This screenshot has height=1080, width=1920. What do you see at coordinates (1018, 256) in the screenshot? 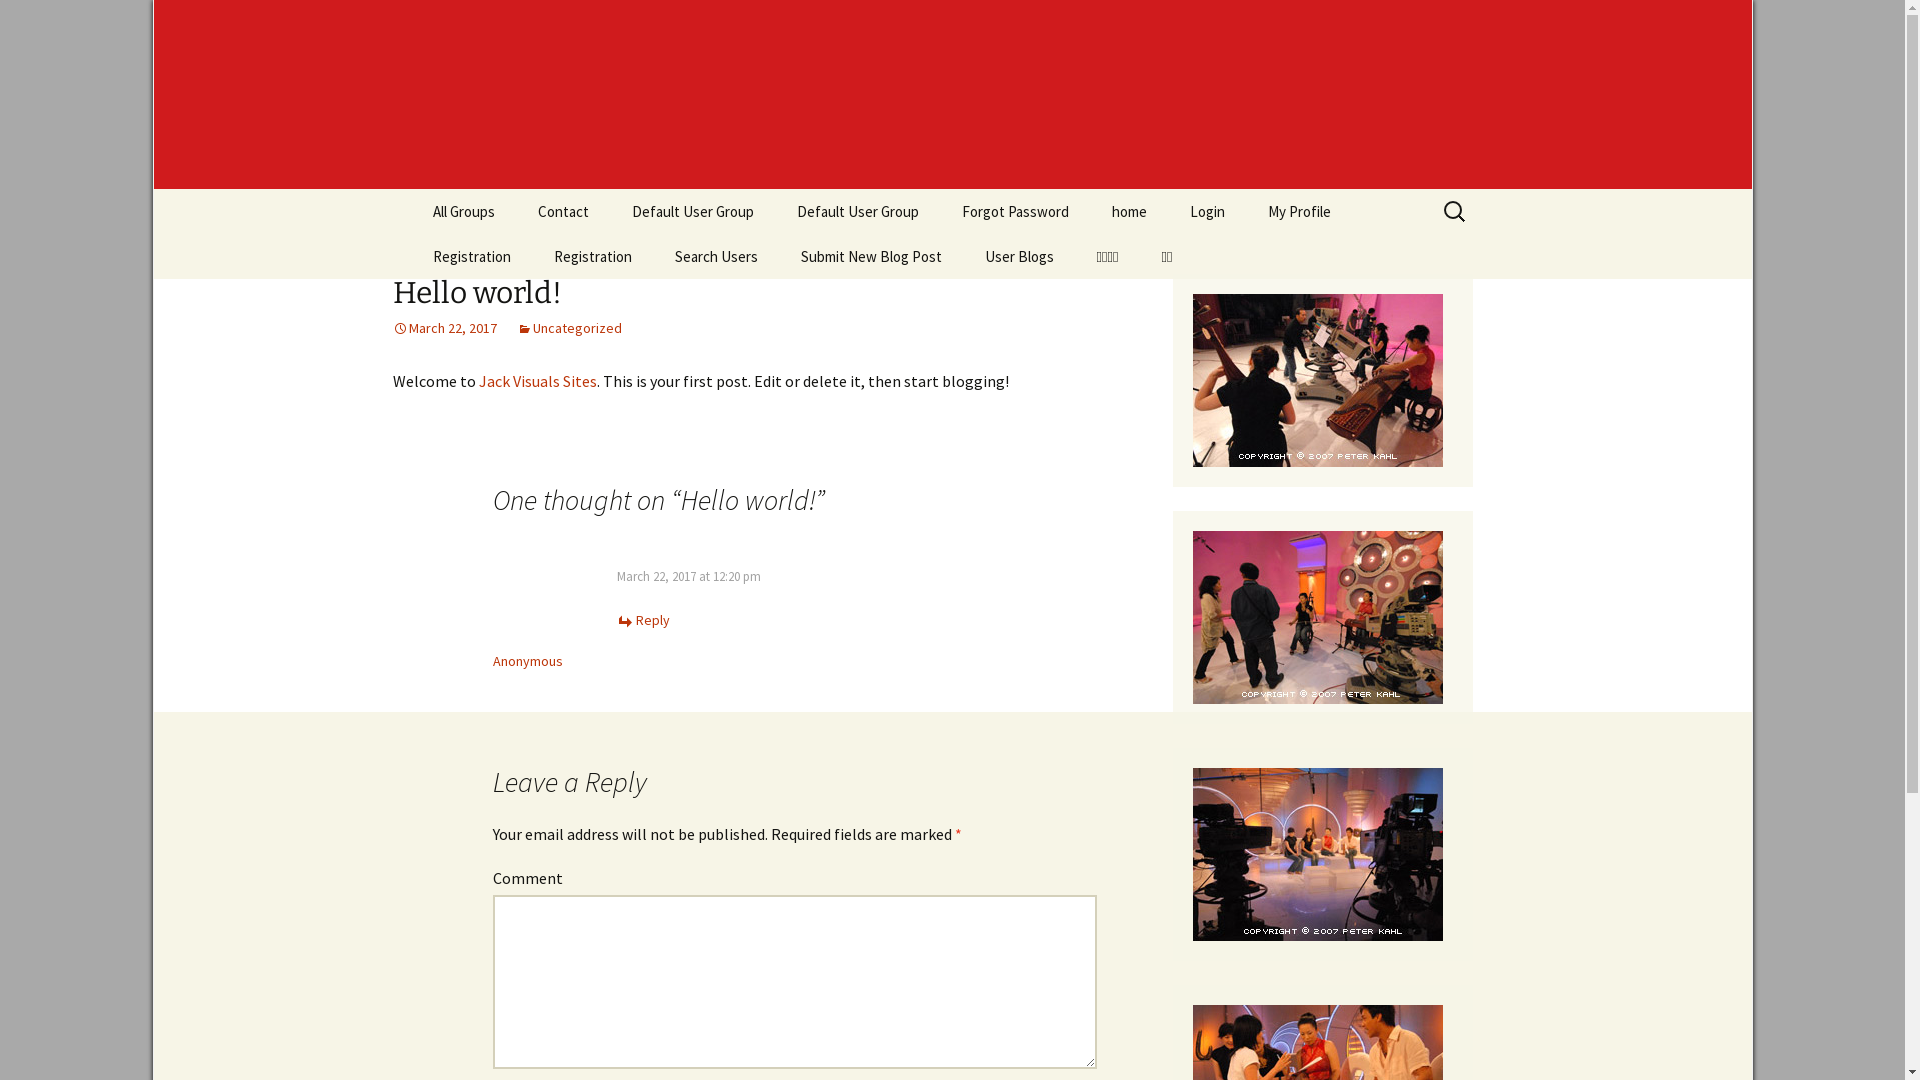
I see `User Blogs` at bounding box center [1018, 256].